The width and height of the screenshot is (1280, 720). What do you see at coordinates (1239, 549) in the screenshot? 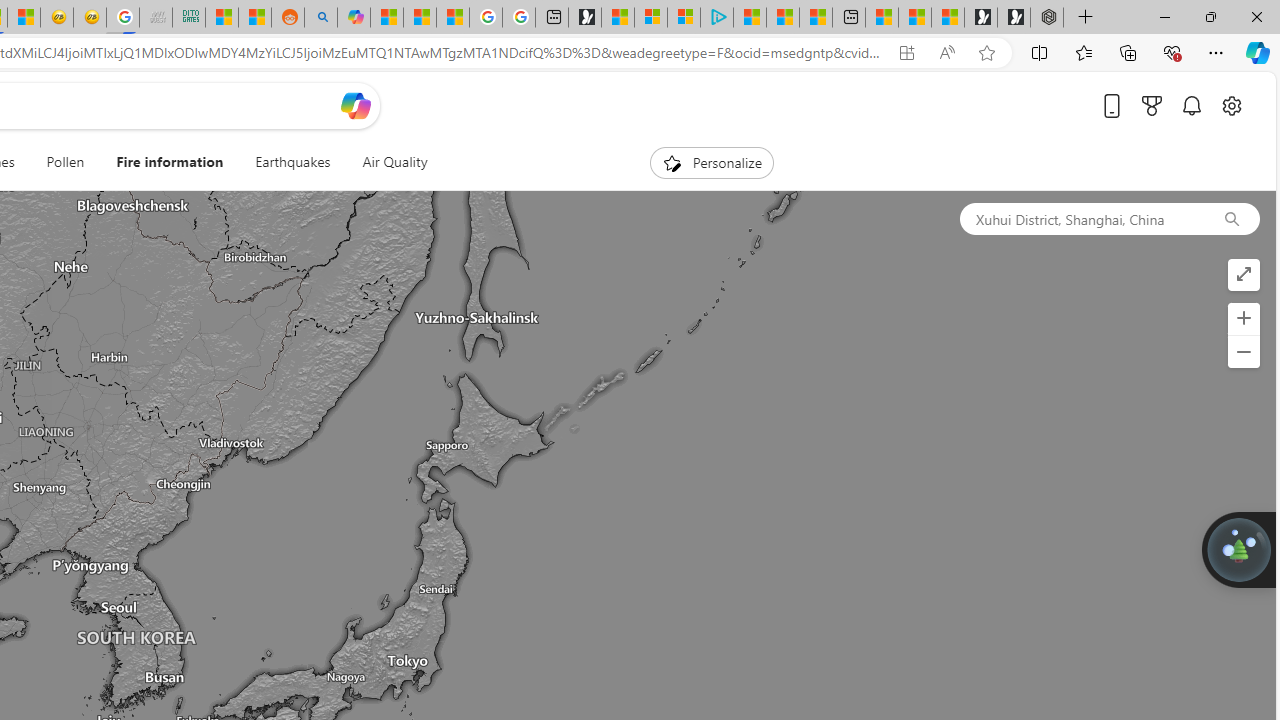
I see `Join us in planting real trees to help our planet!` at bounding box center [1239, 549].